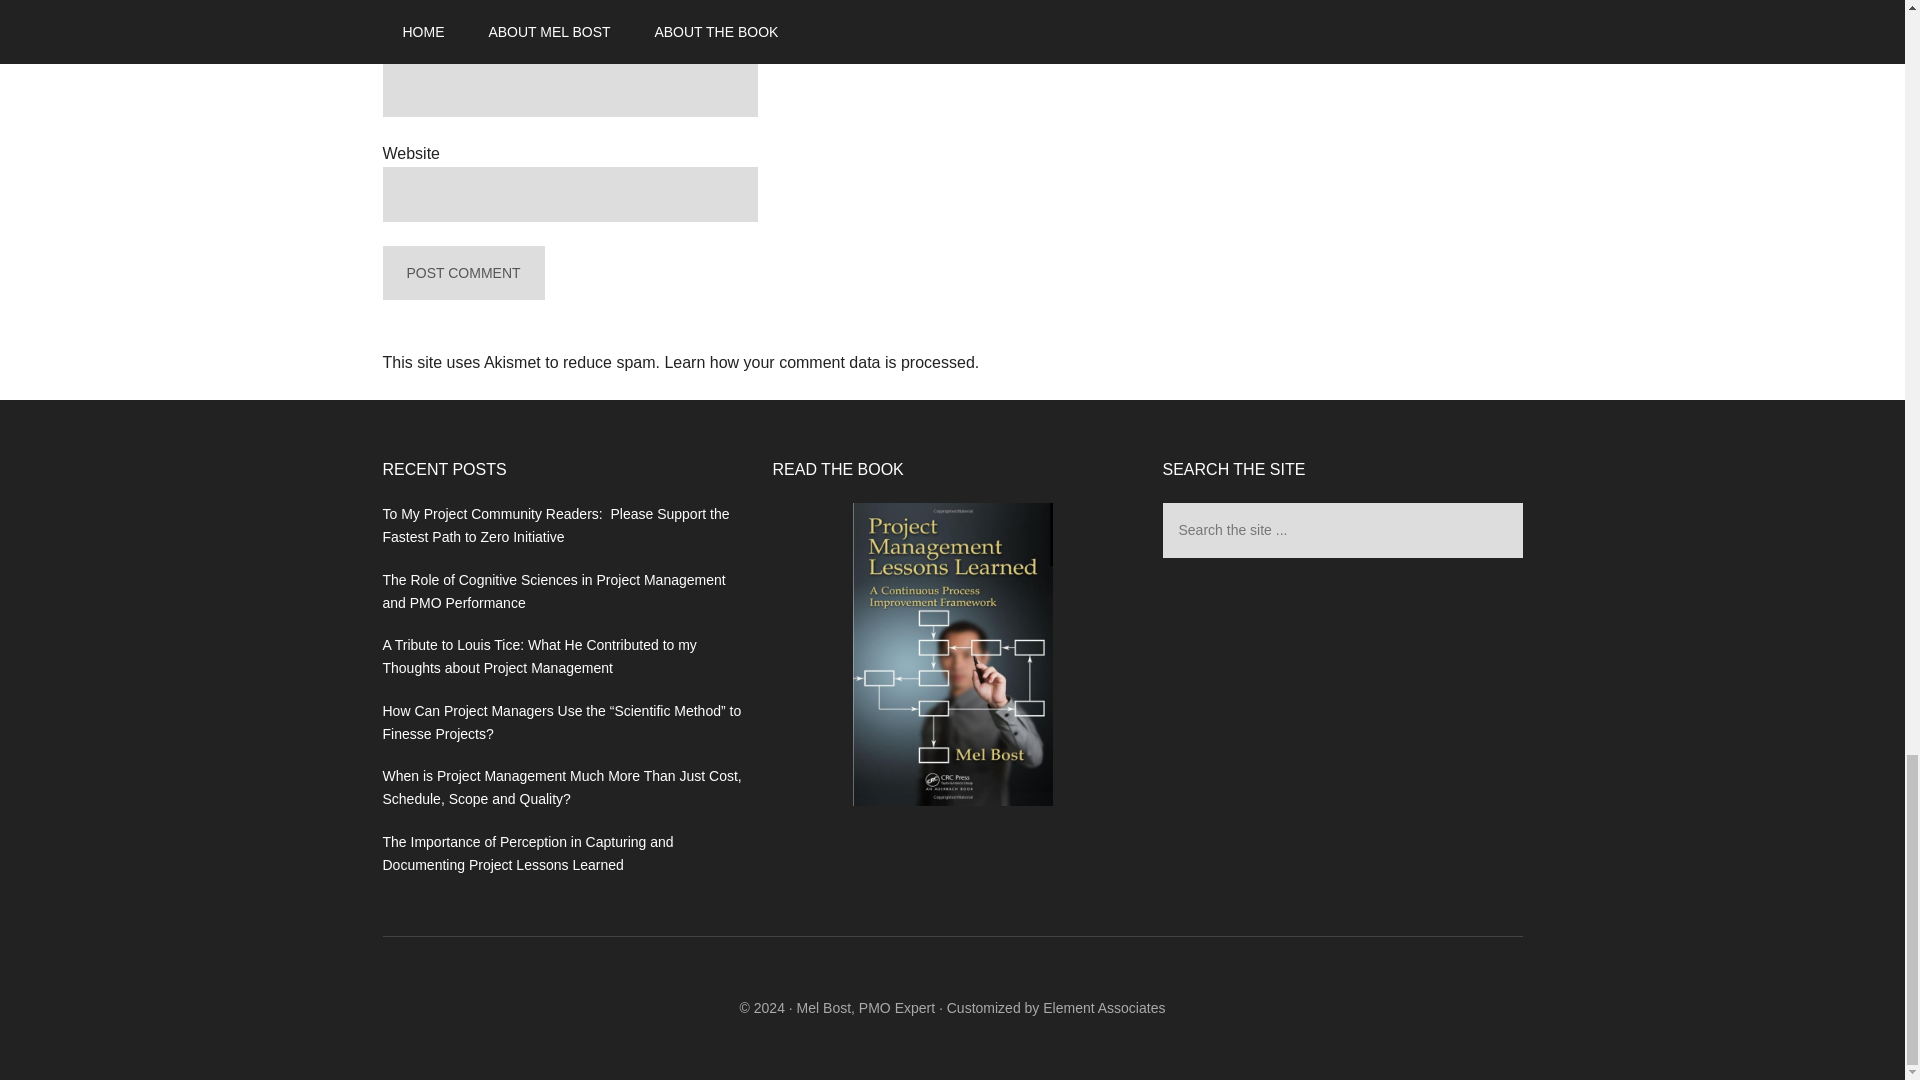 The width and height of the screenshot is (1920, 1080). Describe the element at coordinates (1104, 1008) in the screenshot. I see `Element Associates` at that location.